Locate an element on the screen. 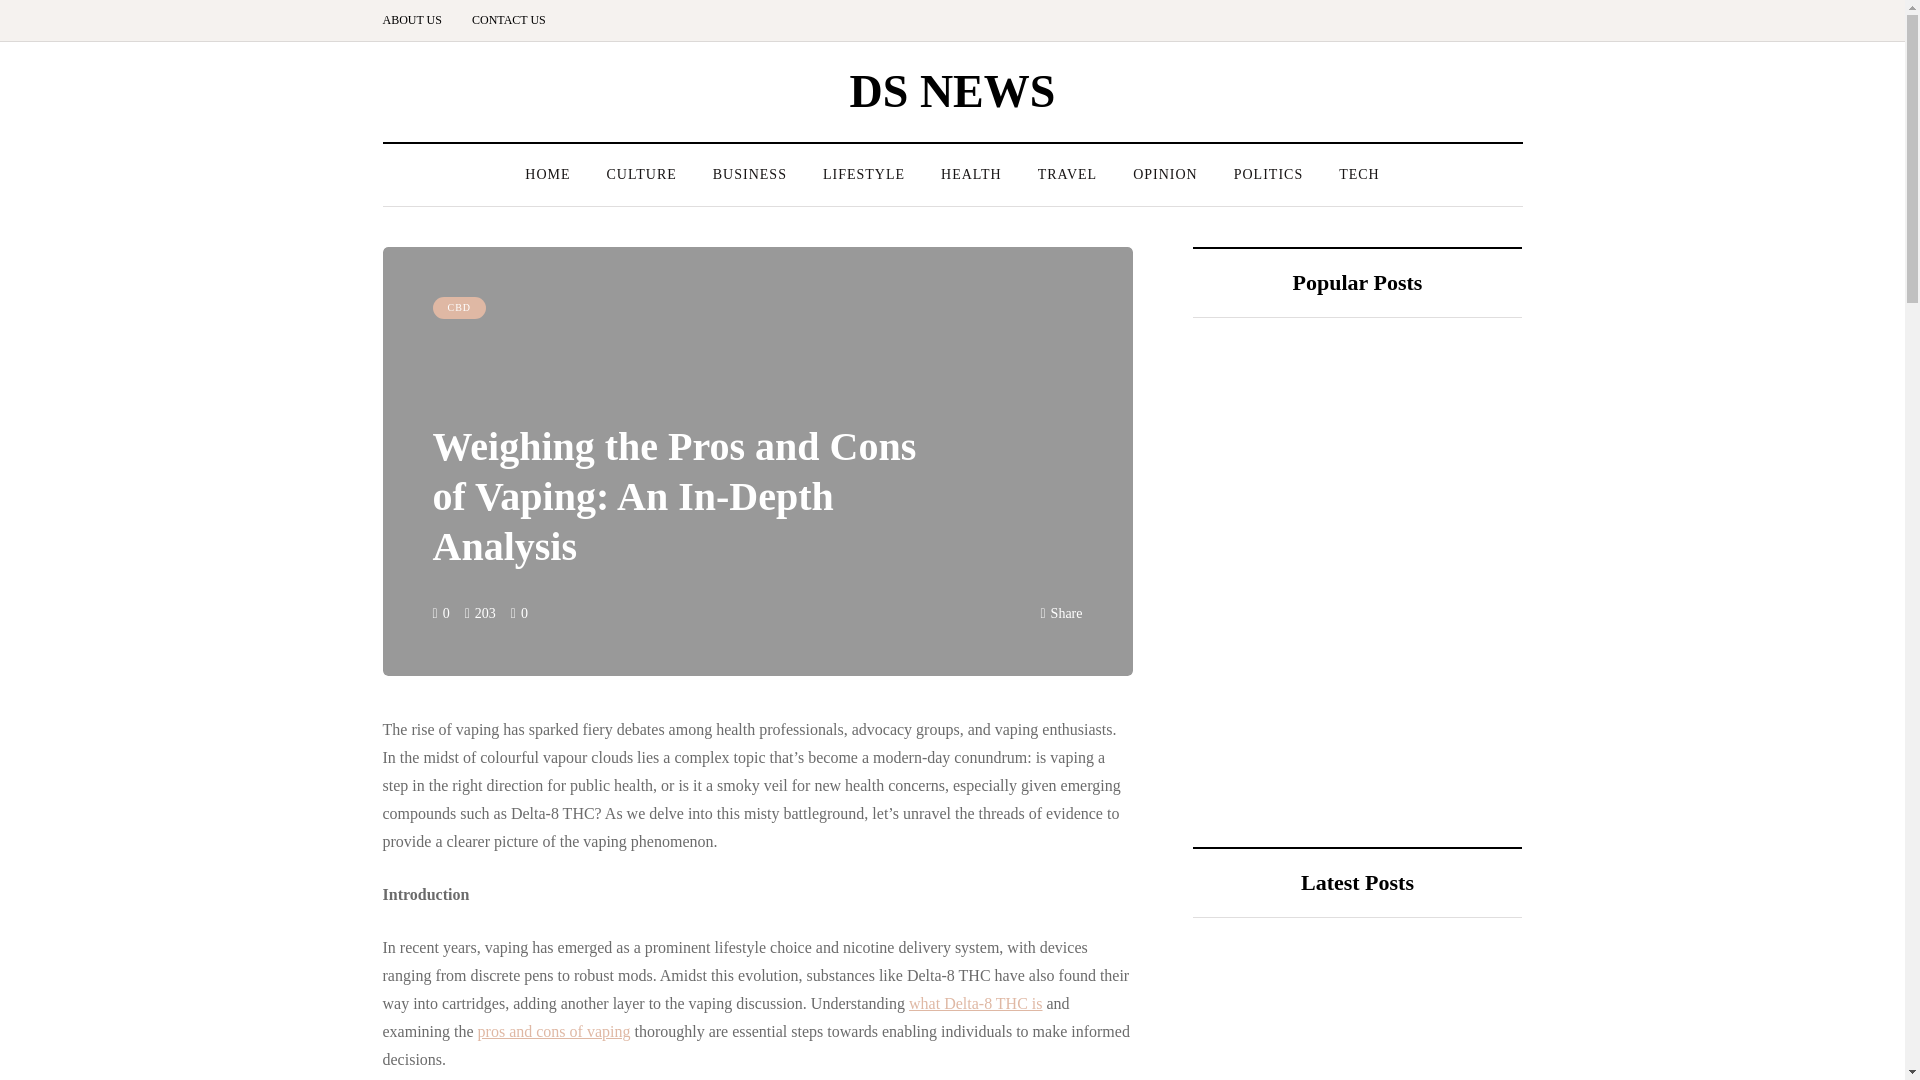 The width and height of the screenshot is (1920, 1080). ABOUT US is located at coordinates (419, 20).